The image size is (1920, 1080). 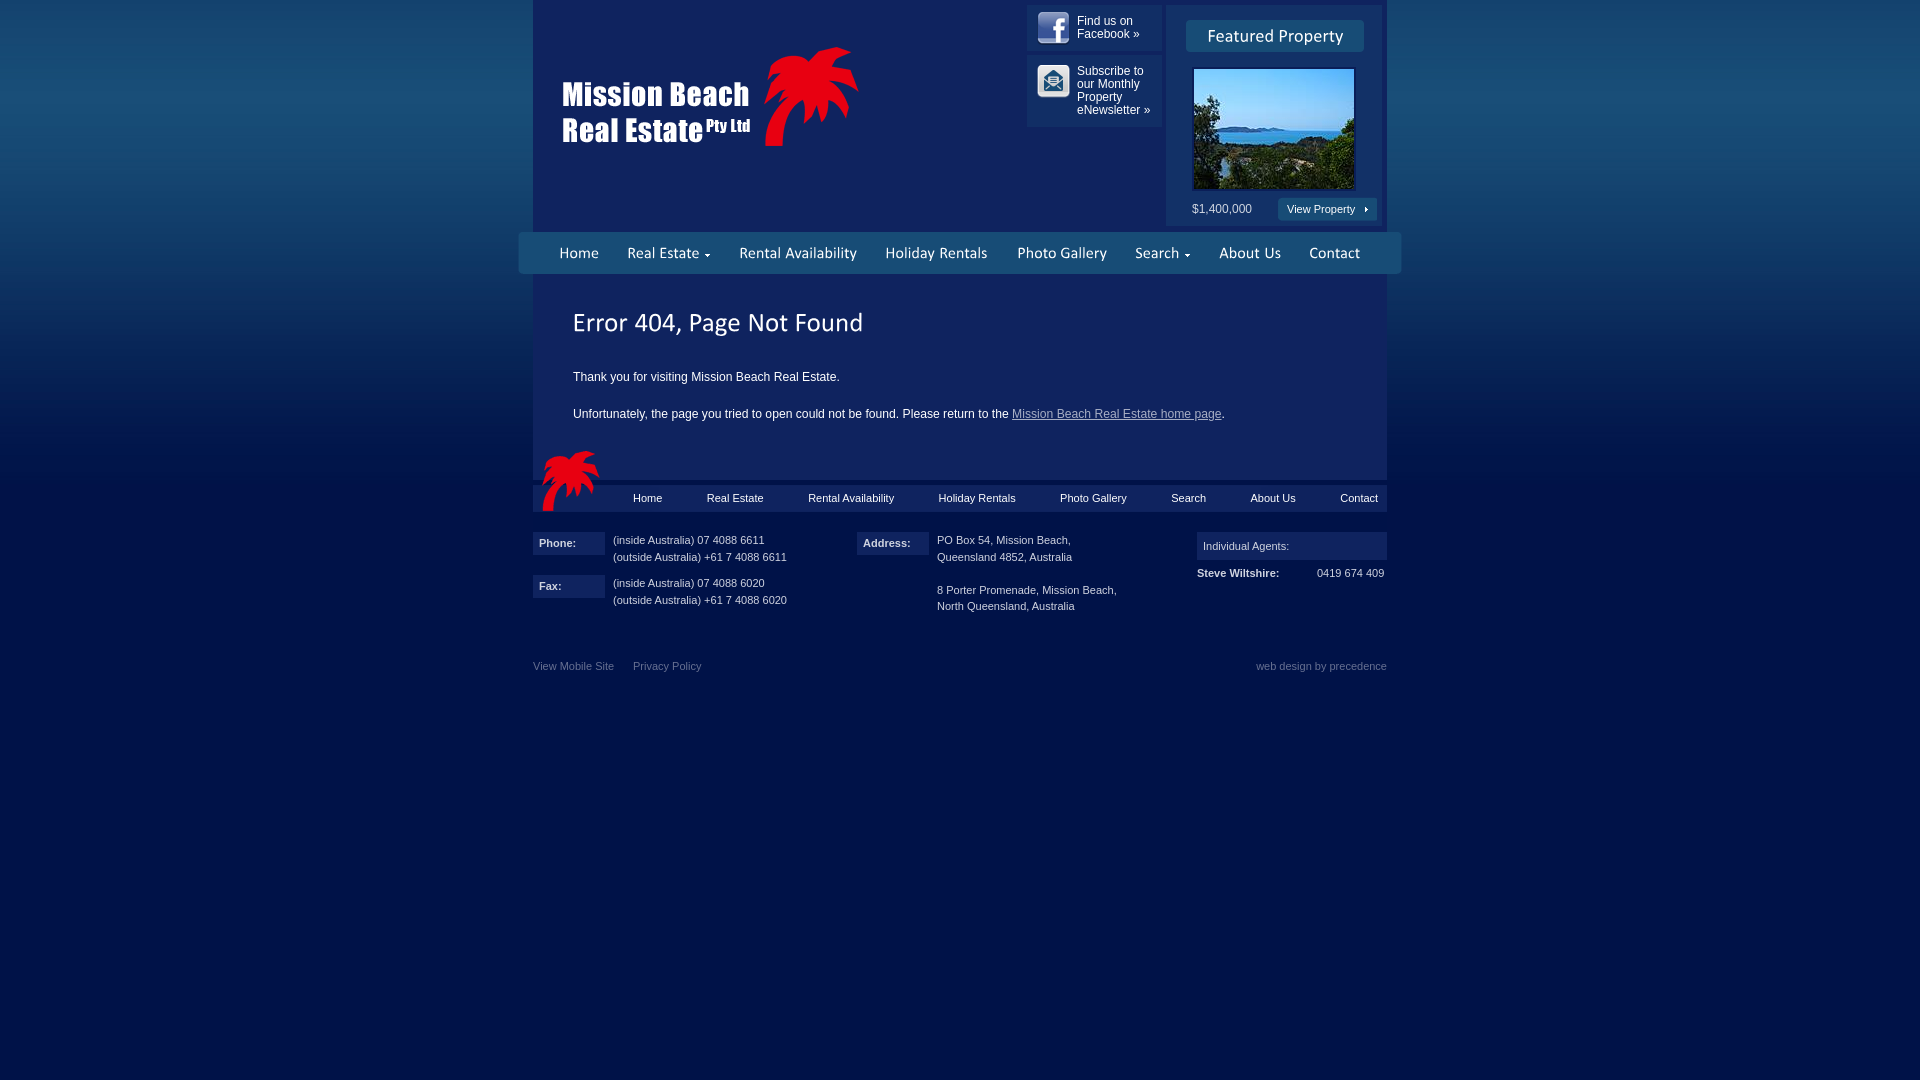 What do you see at coordinates (1250, 253) in the screenshot?
I see `About Us` at bounding box center [1250, 253].